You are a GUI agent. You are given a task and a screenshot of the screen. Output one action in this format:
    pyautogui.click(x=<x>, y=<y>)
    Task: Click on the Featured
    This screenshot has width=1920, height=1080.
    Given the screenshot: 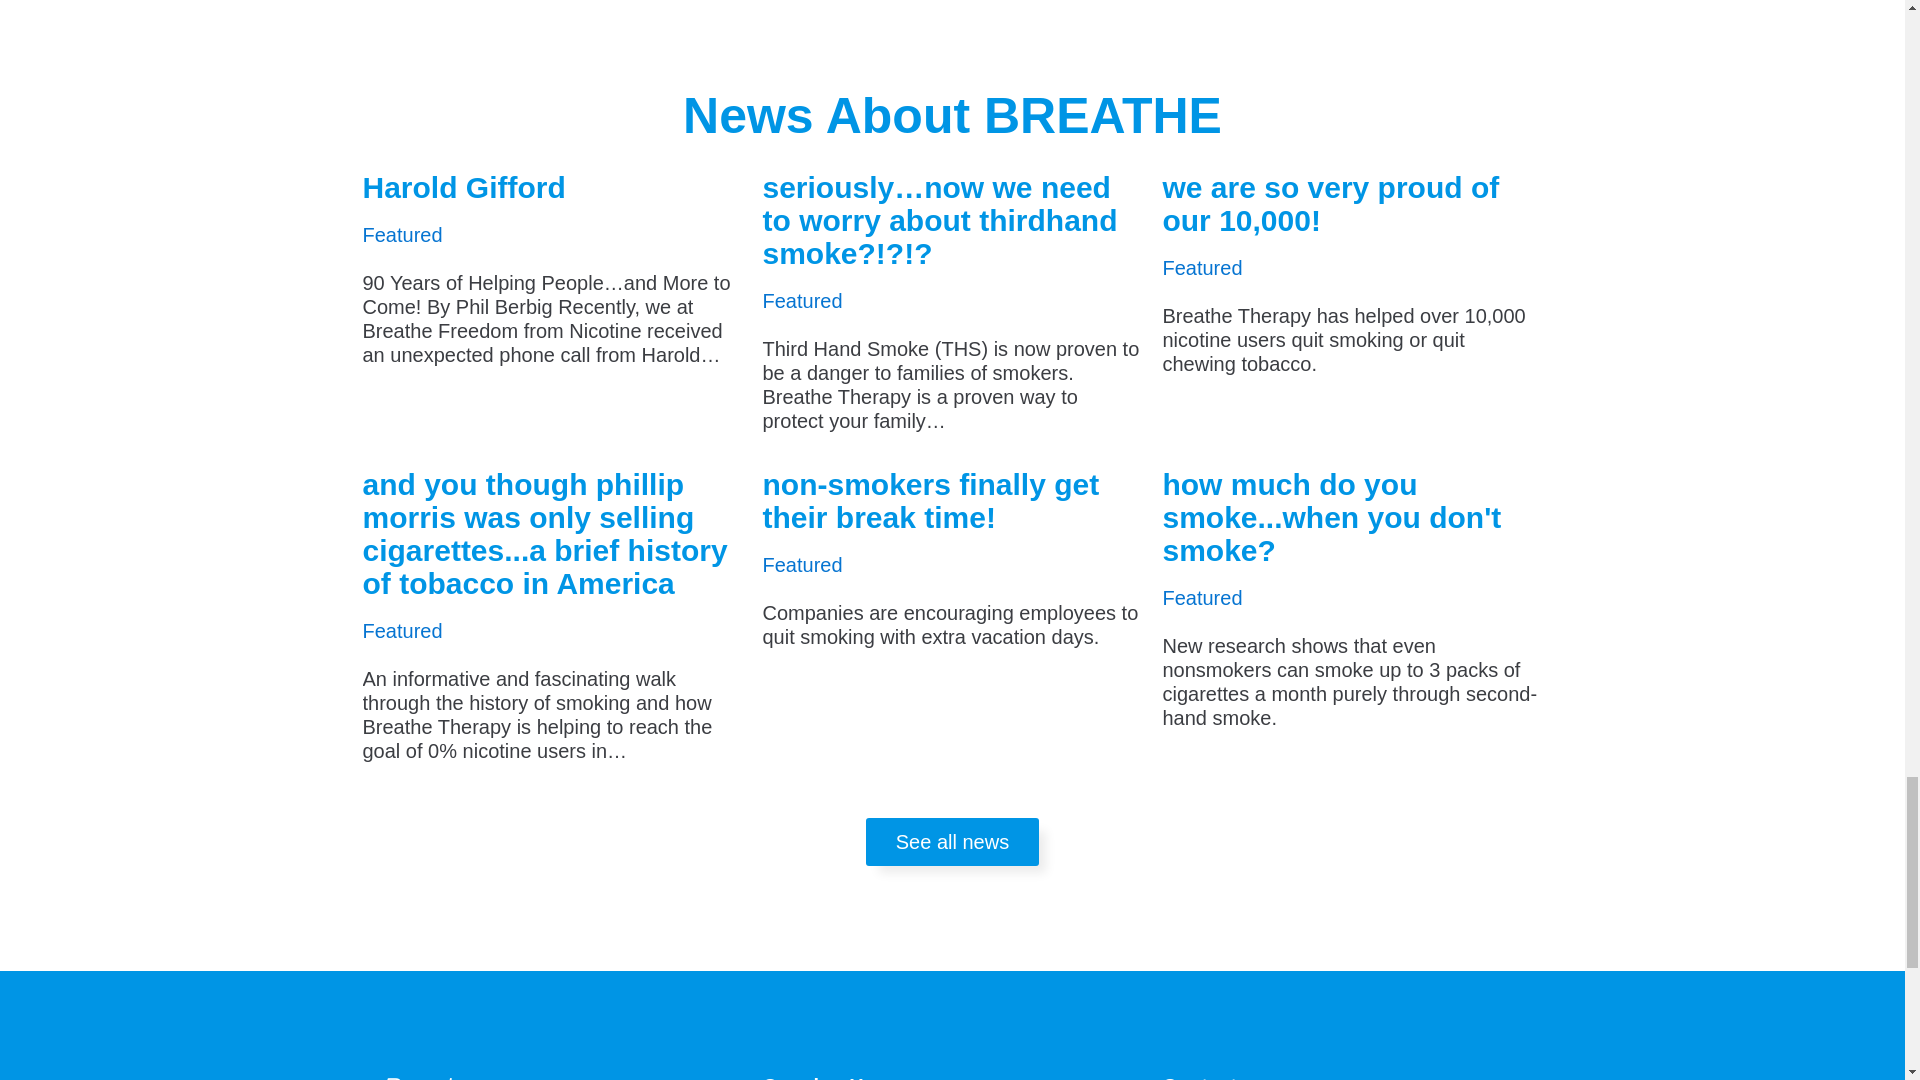 What is the action you would take?
    pyautogui.click(x=1202, y=268)
    